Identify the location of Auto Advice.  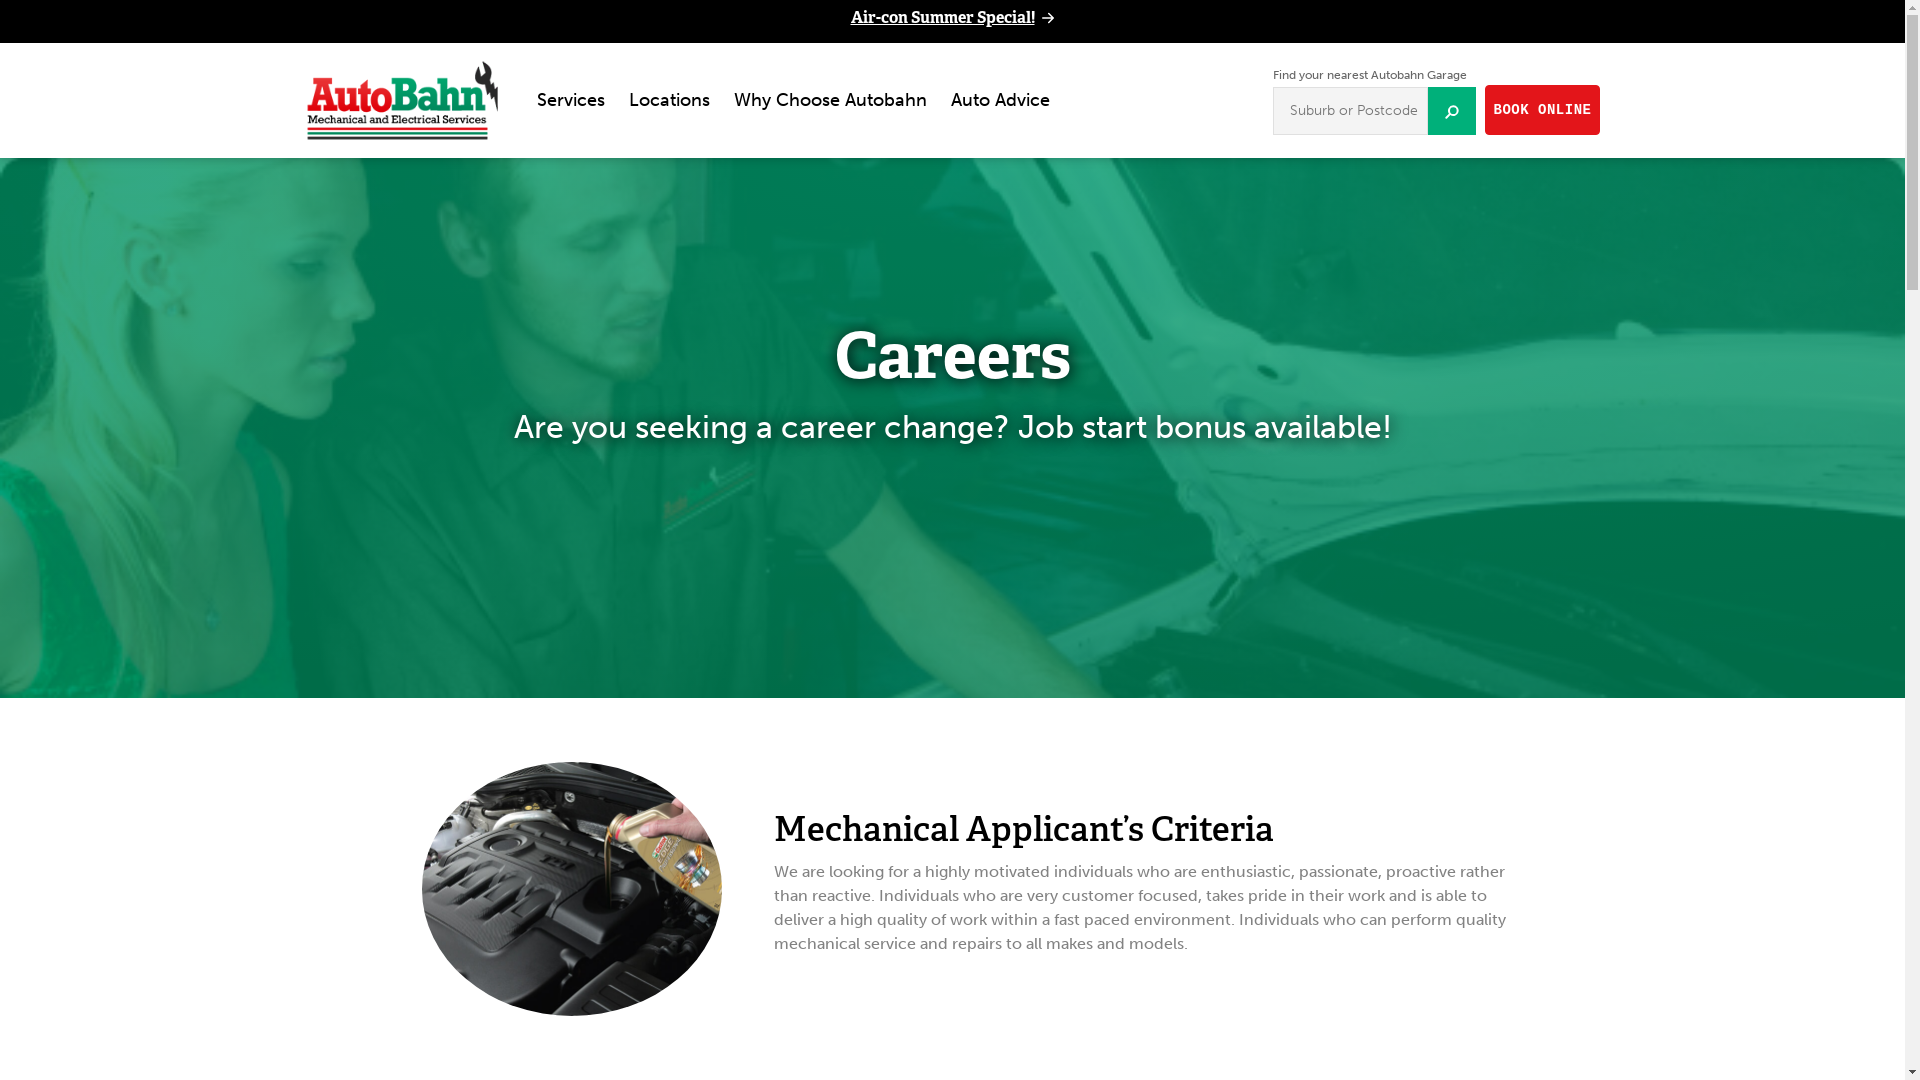
(1000, 100).